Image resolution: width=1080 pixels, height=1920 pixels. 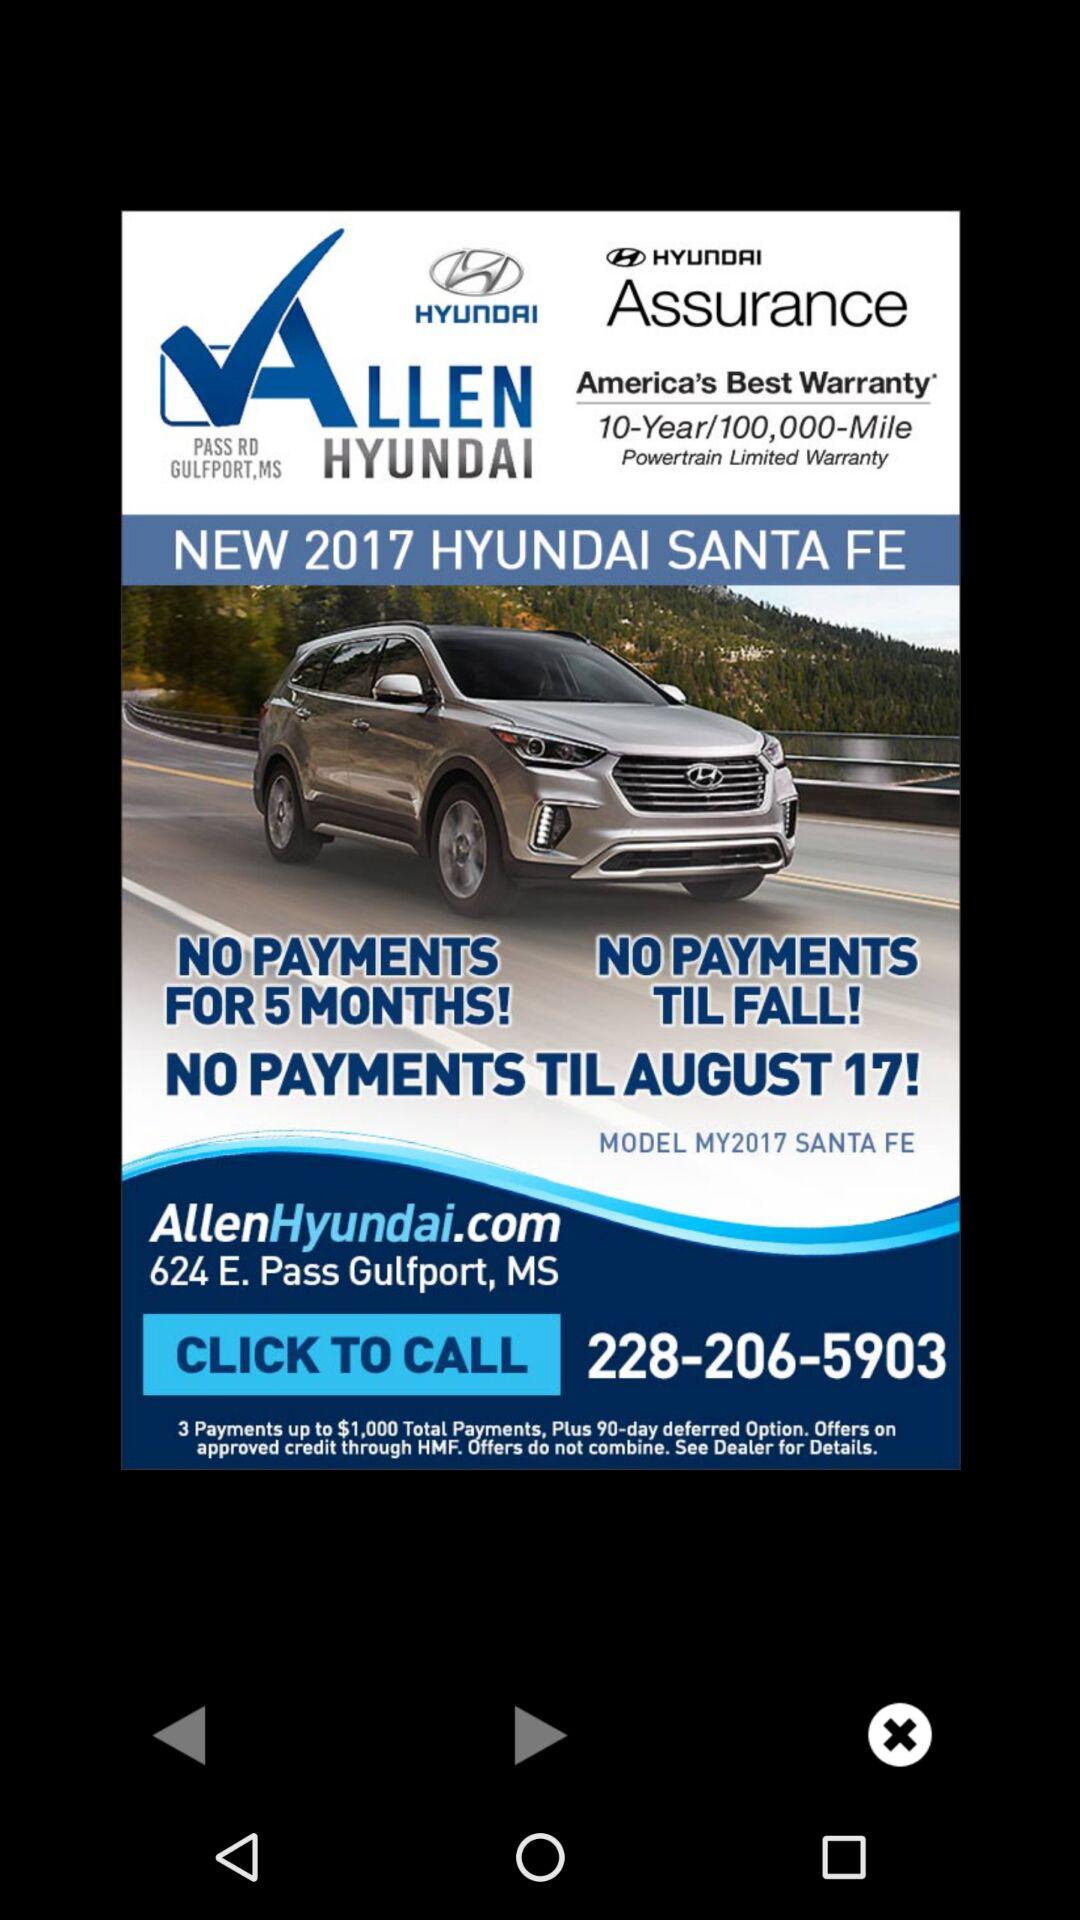 What do you see at coordinates (180, 1734) in the screenshot?
I see `go to previous` at bounding box center [180, 1734].